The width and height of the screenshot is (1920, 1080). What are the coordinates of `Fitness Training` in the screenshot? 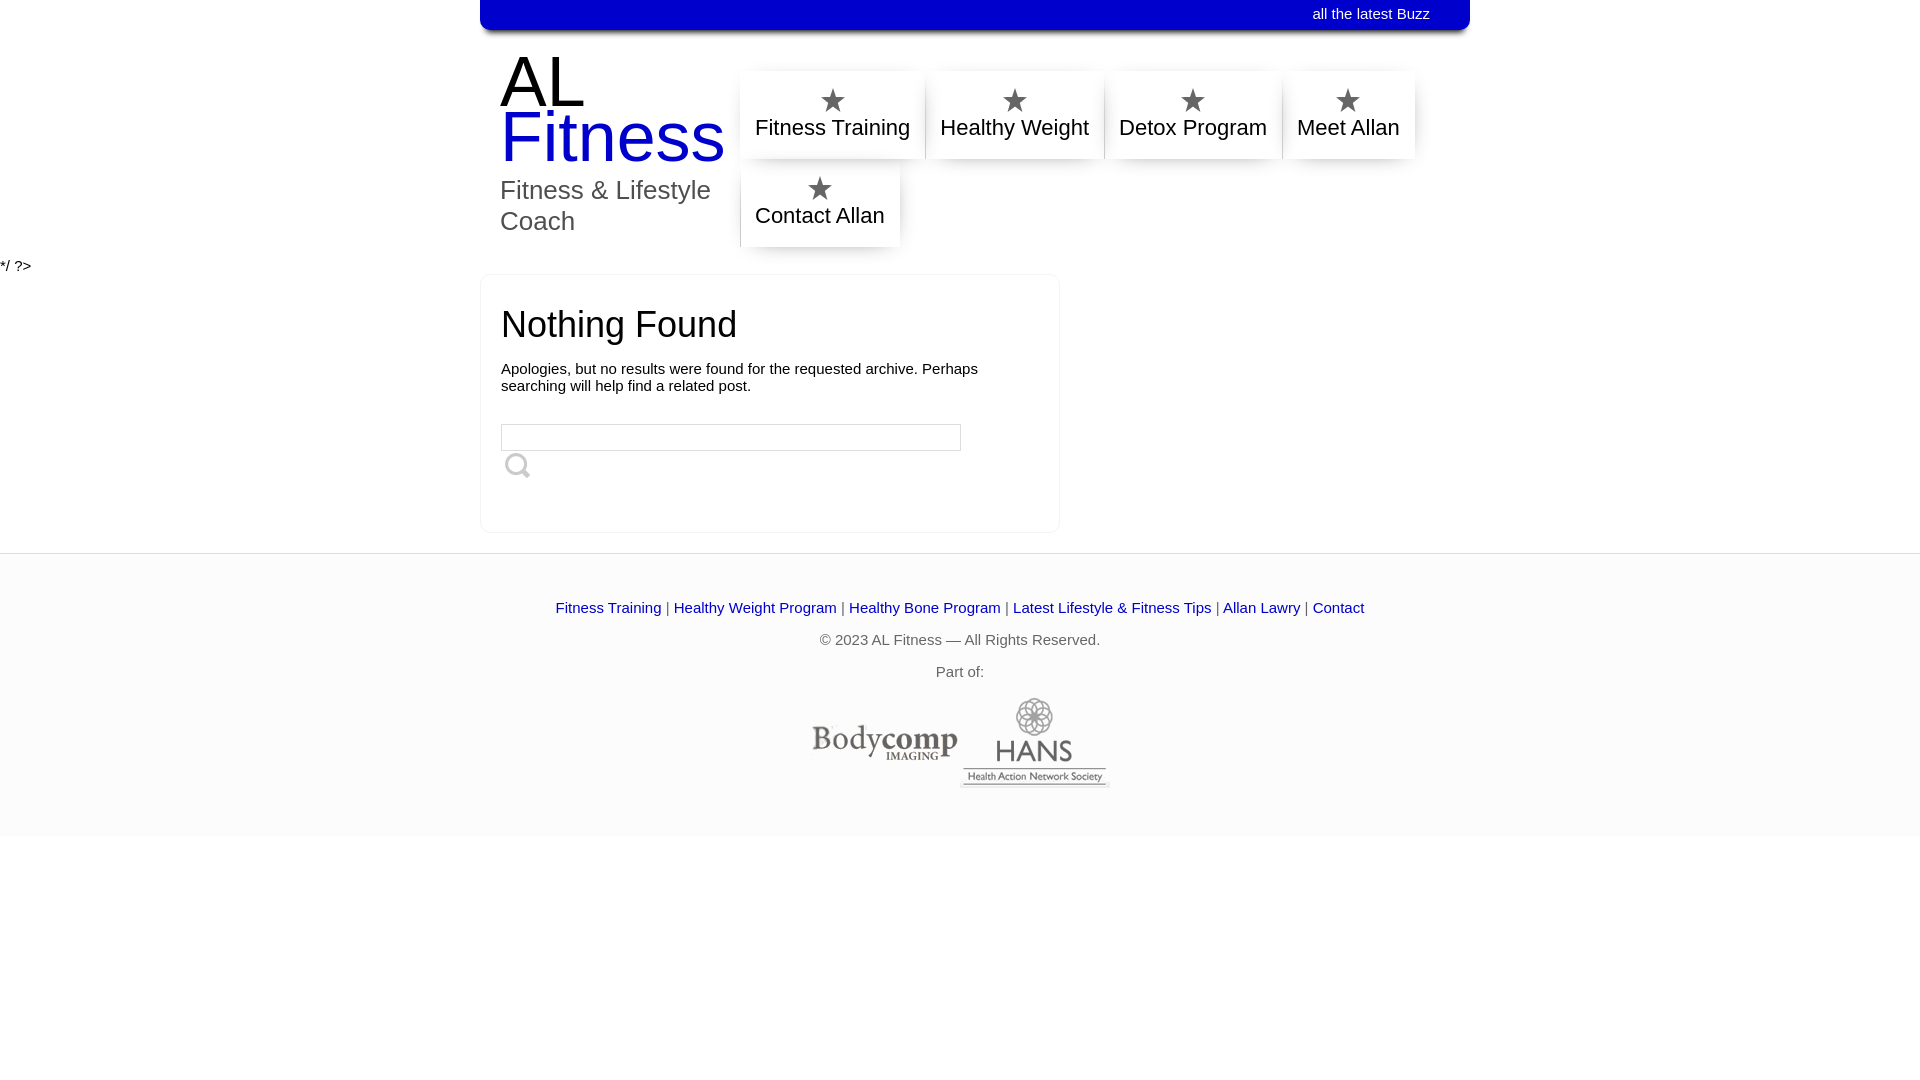 It's located at (832, 118).